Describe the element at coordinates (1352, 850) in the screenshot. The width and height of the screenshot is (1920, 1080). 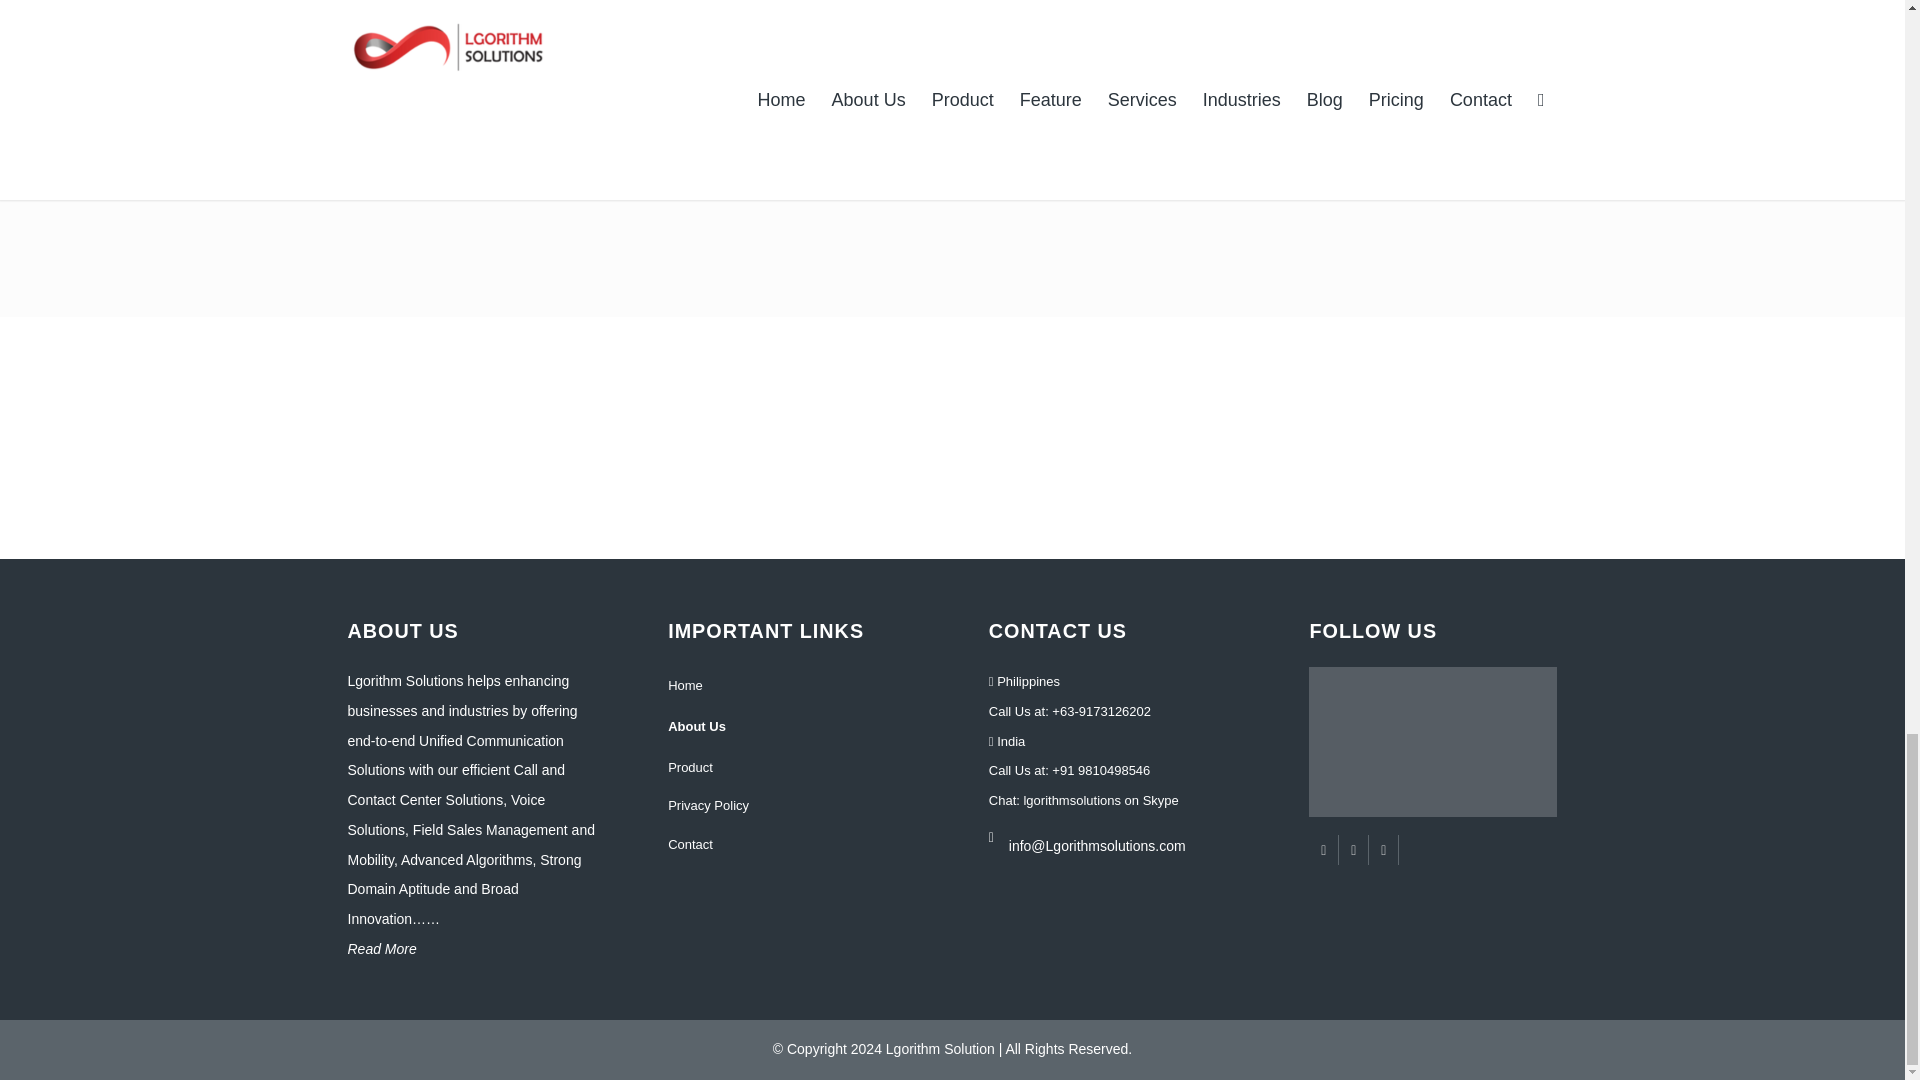
I see `Twitter` at that location.